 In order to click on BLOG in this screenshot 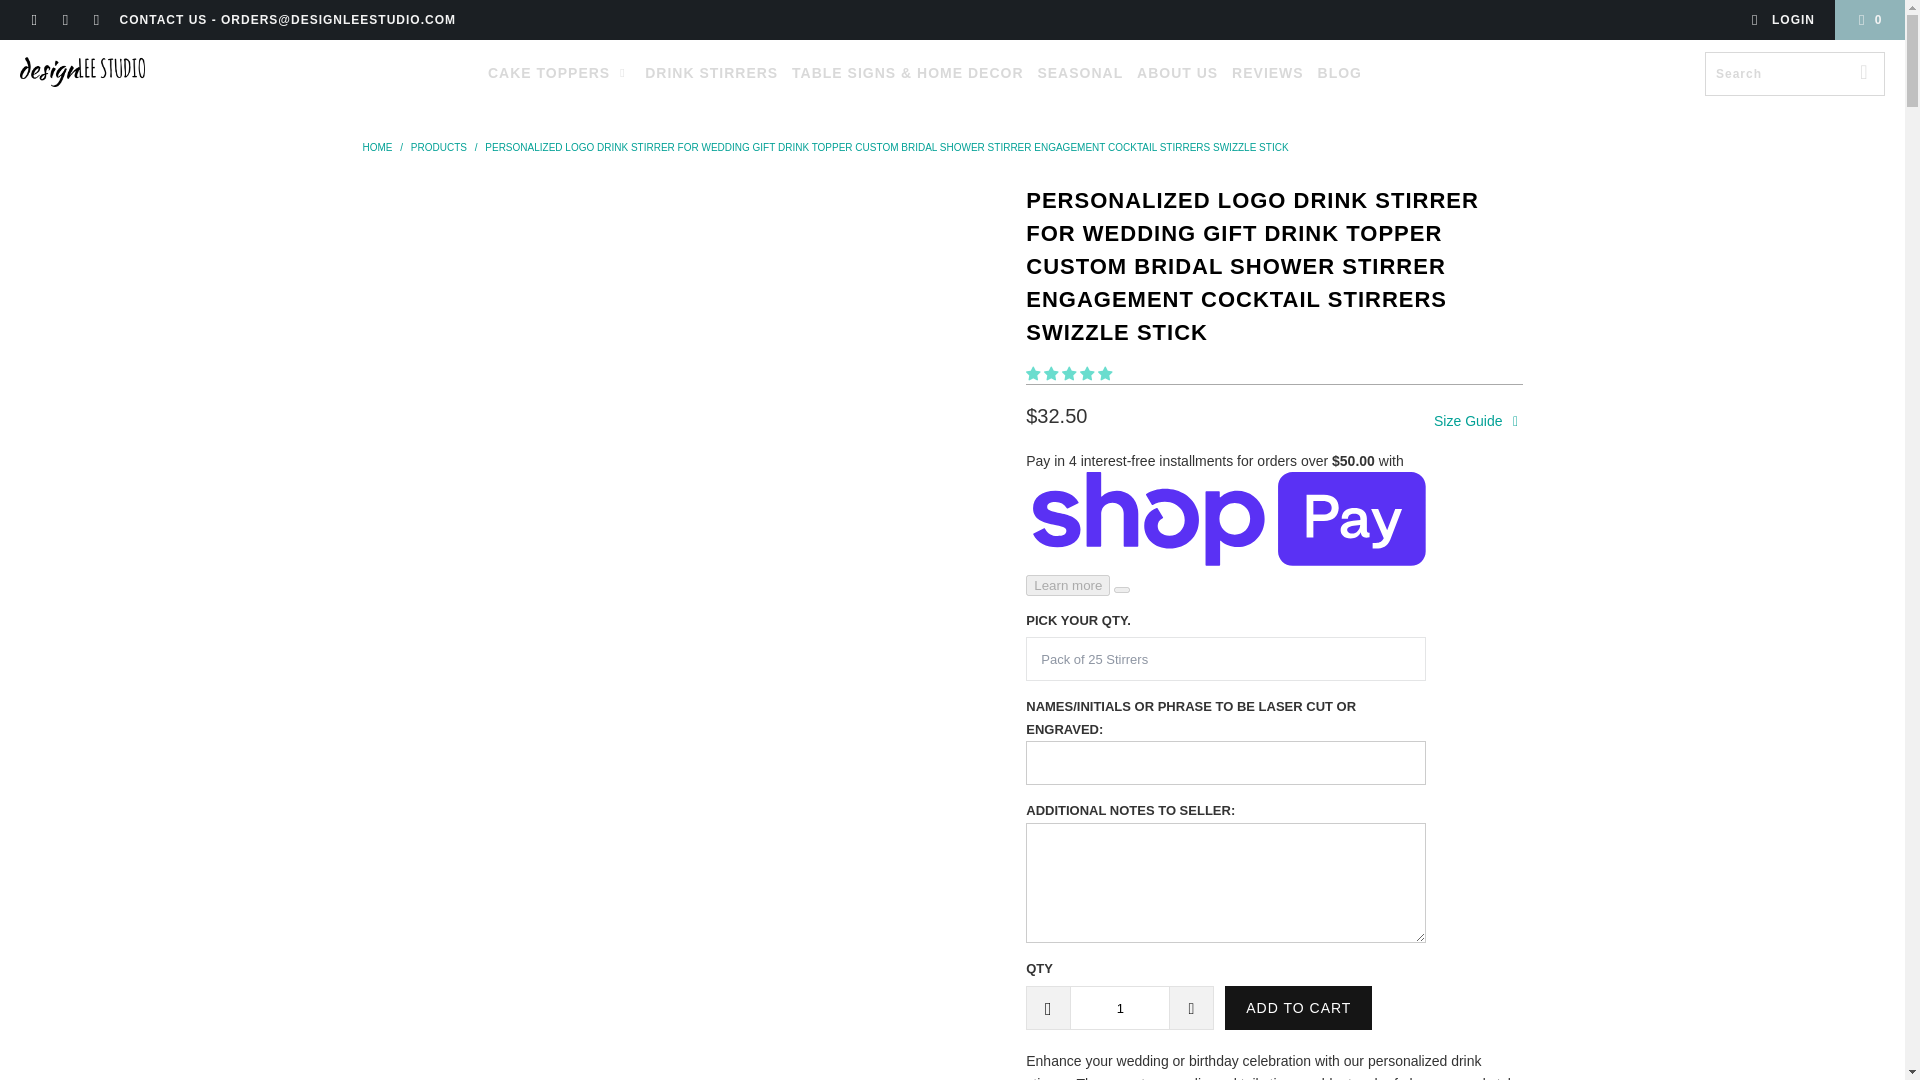, I will do `click(1339, 73)`.